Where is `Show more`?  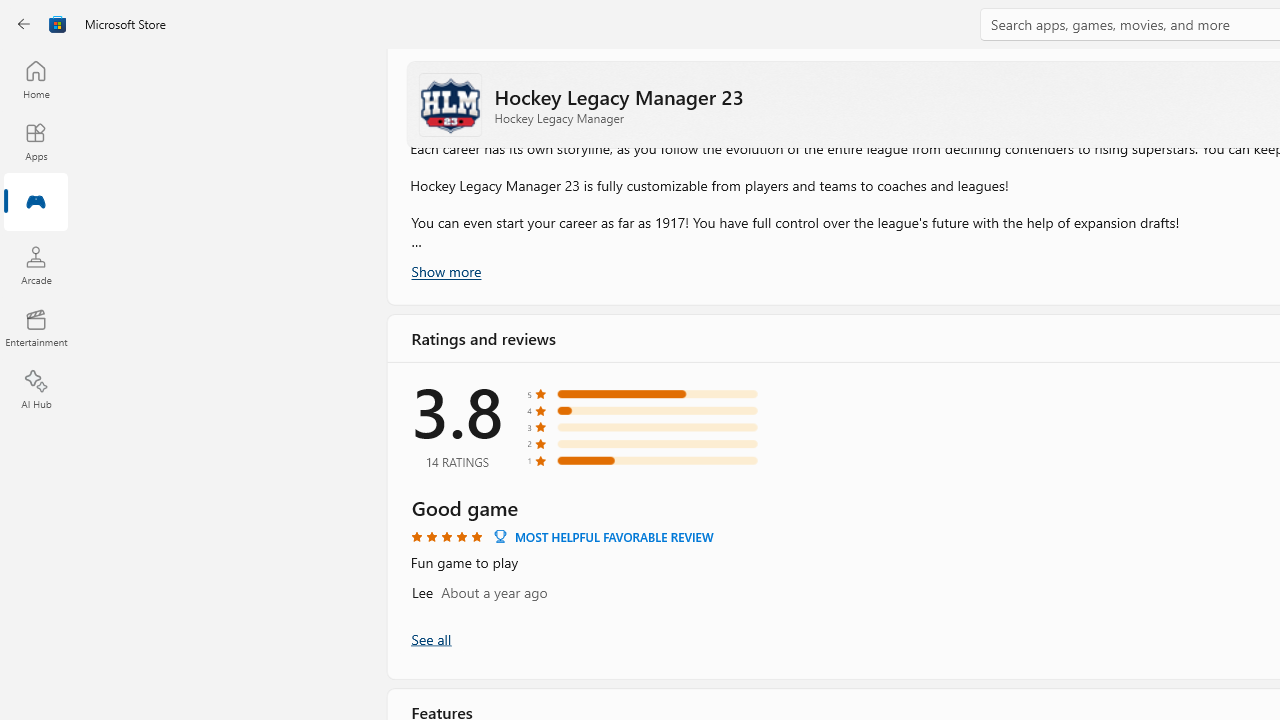 Show more is located at coordinates (445, 271).